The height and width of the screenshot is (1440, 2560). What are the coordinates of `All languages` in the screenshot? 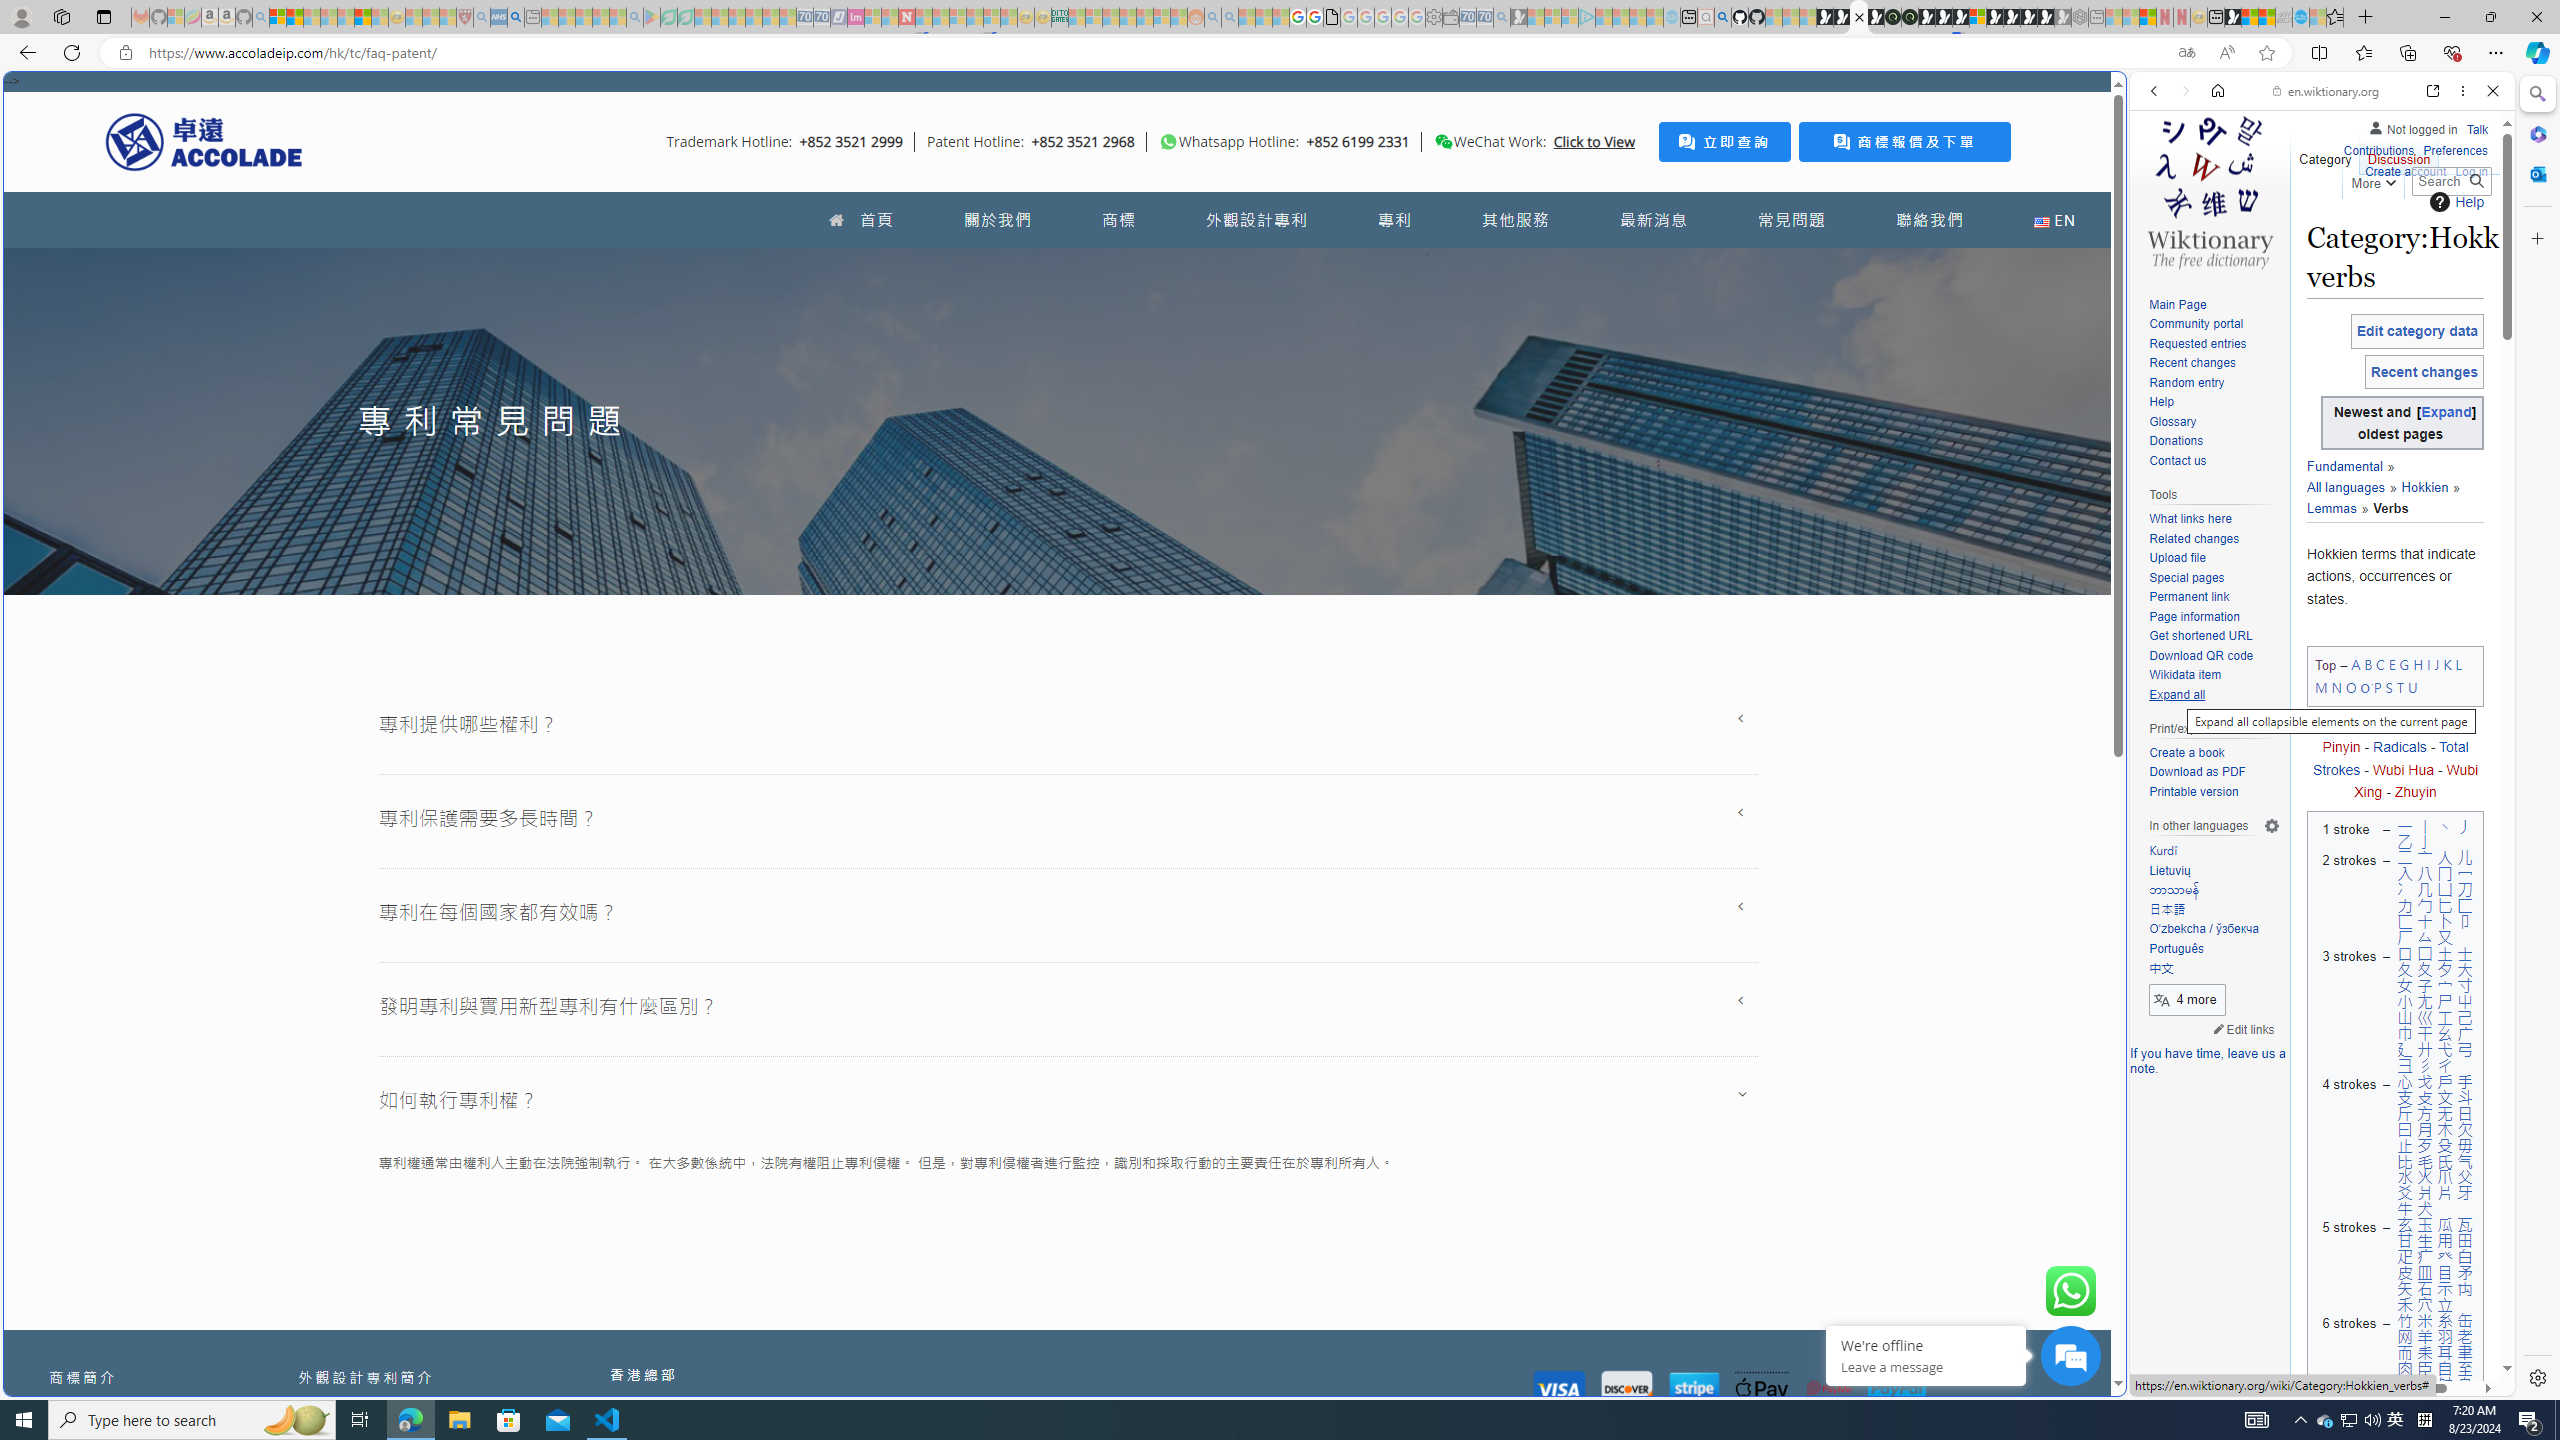 It's located at (2346, 487).